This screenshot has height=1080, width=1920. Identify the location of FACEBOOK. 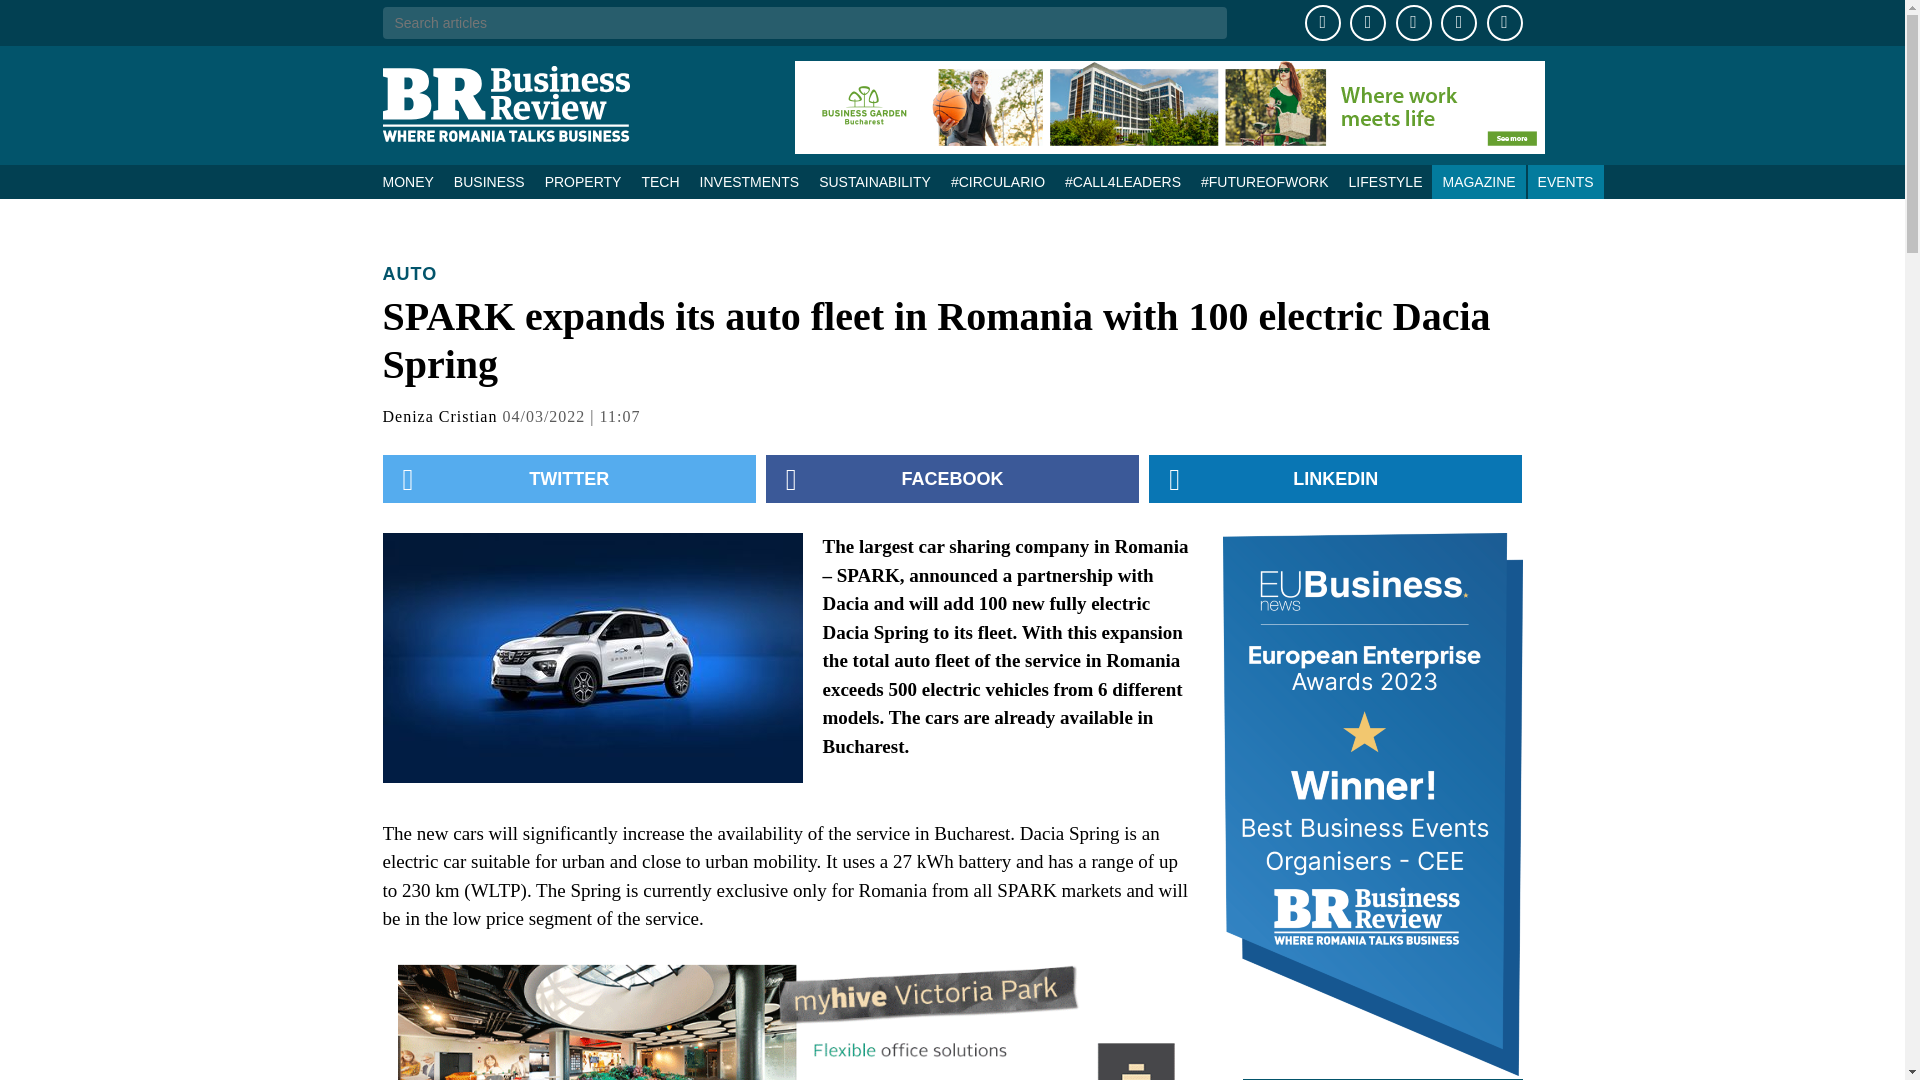
(952, 478).